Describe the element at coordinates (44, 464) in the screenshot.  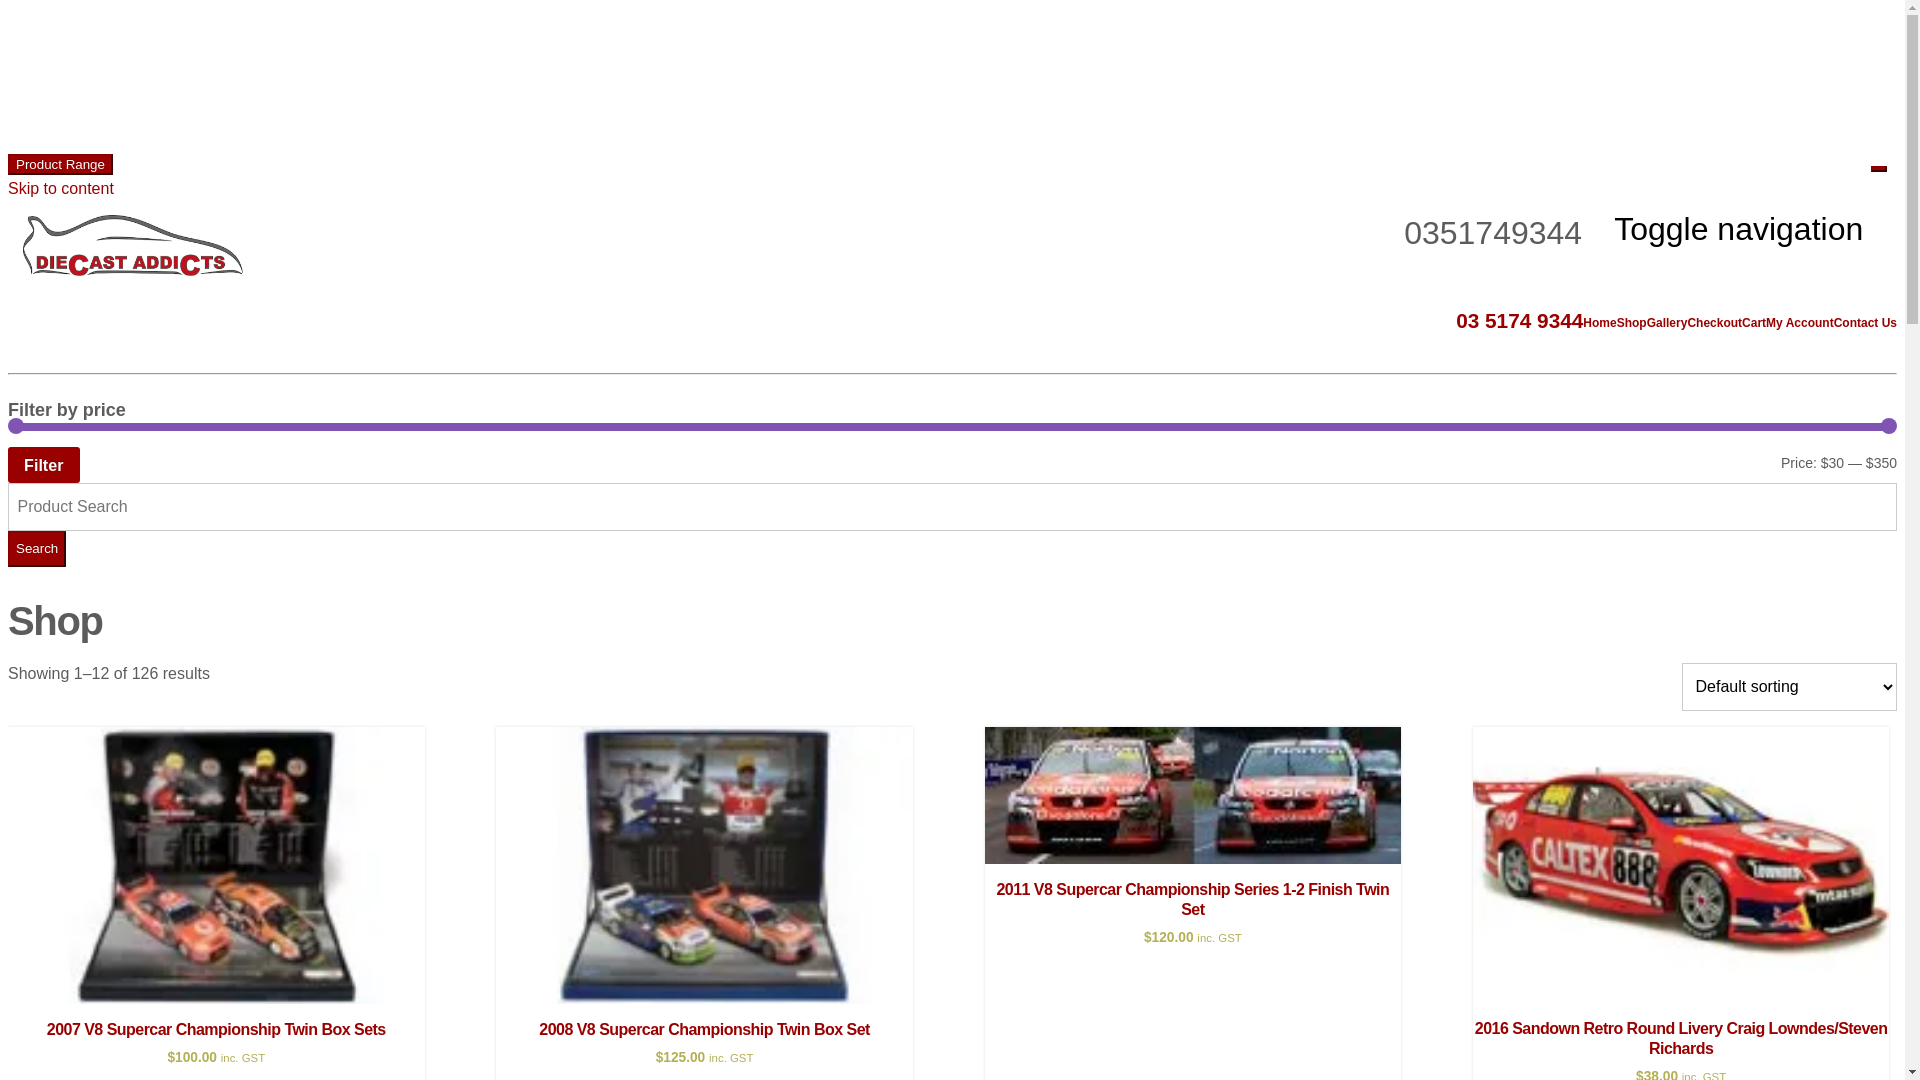
I see `Filter` at that location.